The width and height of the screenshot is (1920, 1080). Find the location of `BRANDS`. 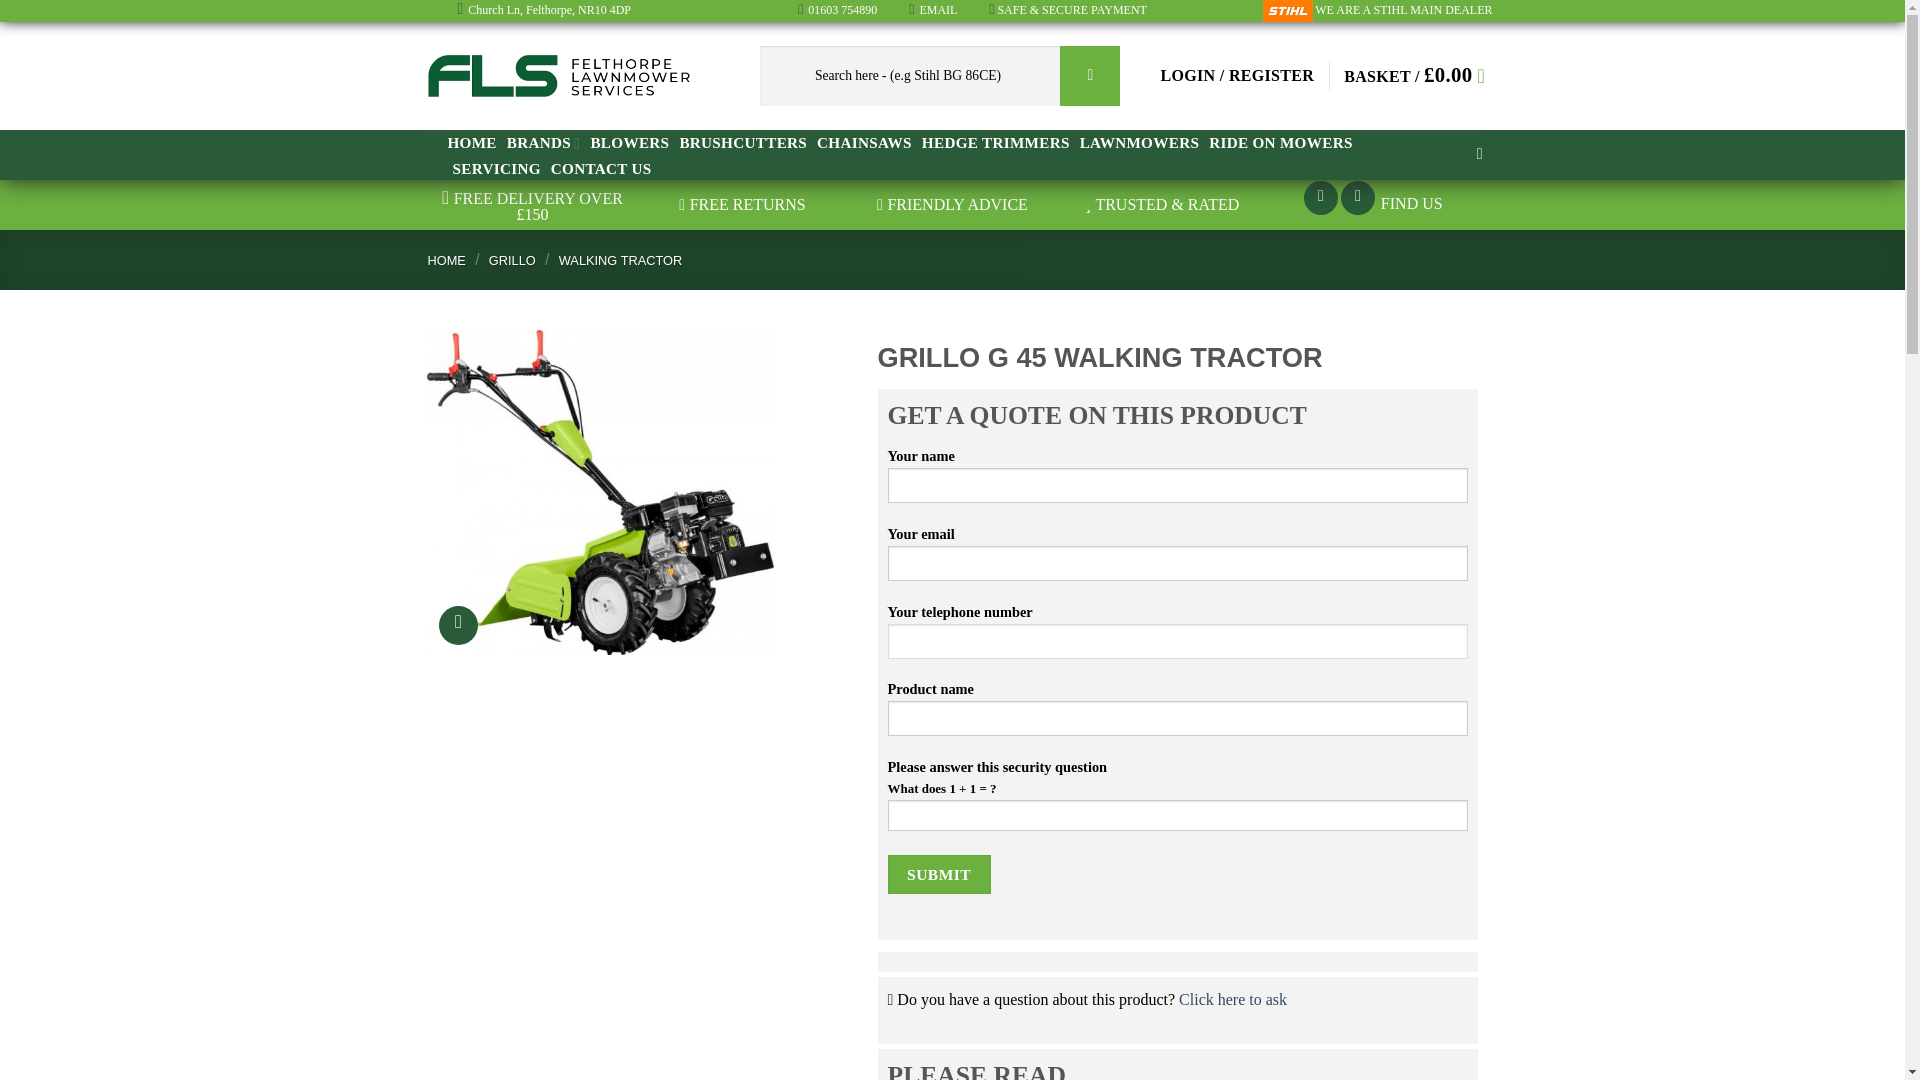

BRANDS is located at coordinates (544, 142).